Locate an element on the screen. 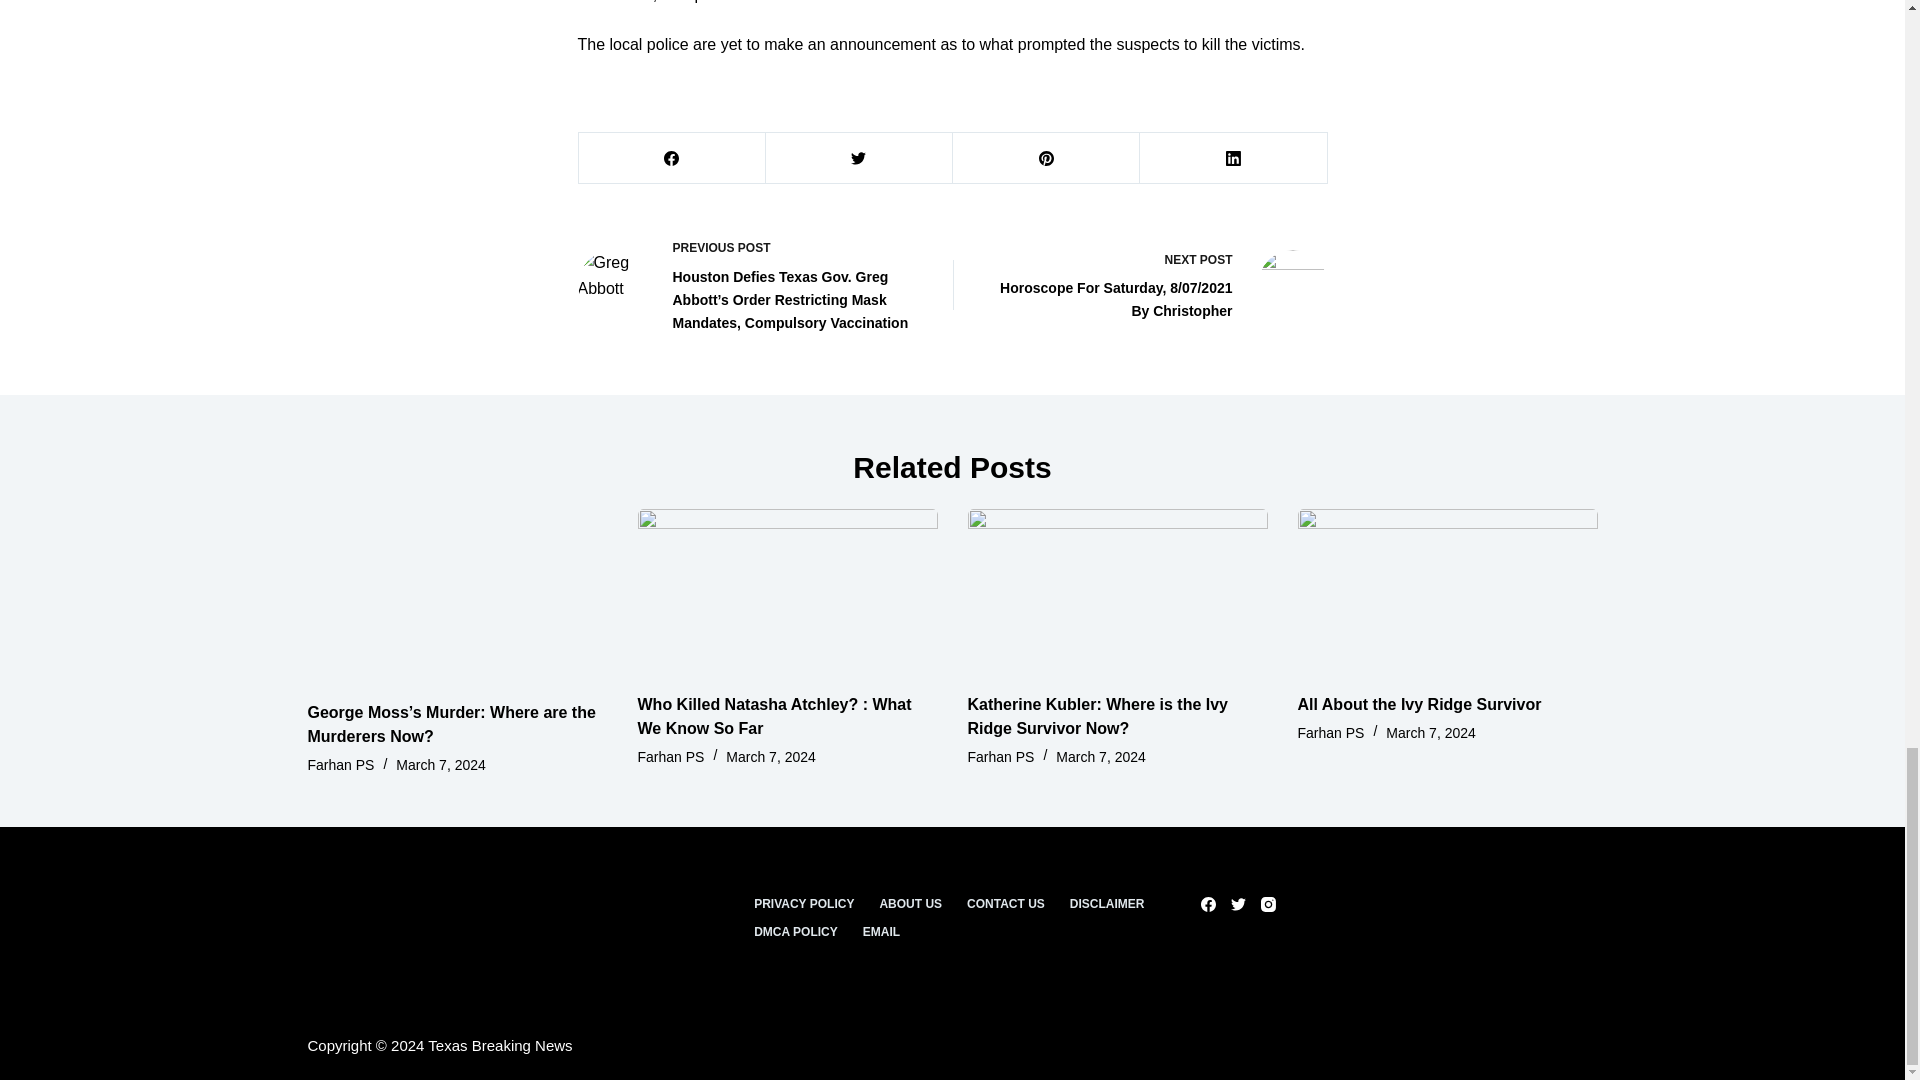 The width and height of the screenshot is (1920, 1080). Posts by Farhan PS is located at coordinates (340, 765).